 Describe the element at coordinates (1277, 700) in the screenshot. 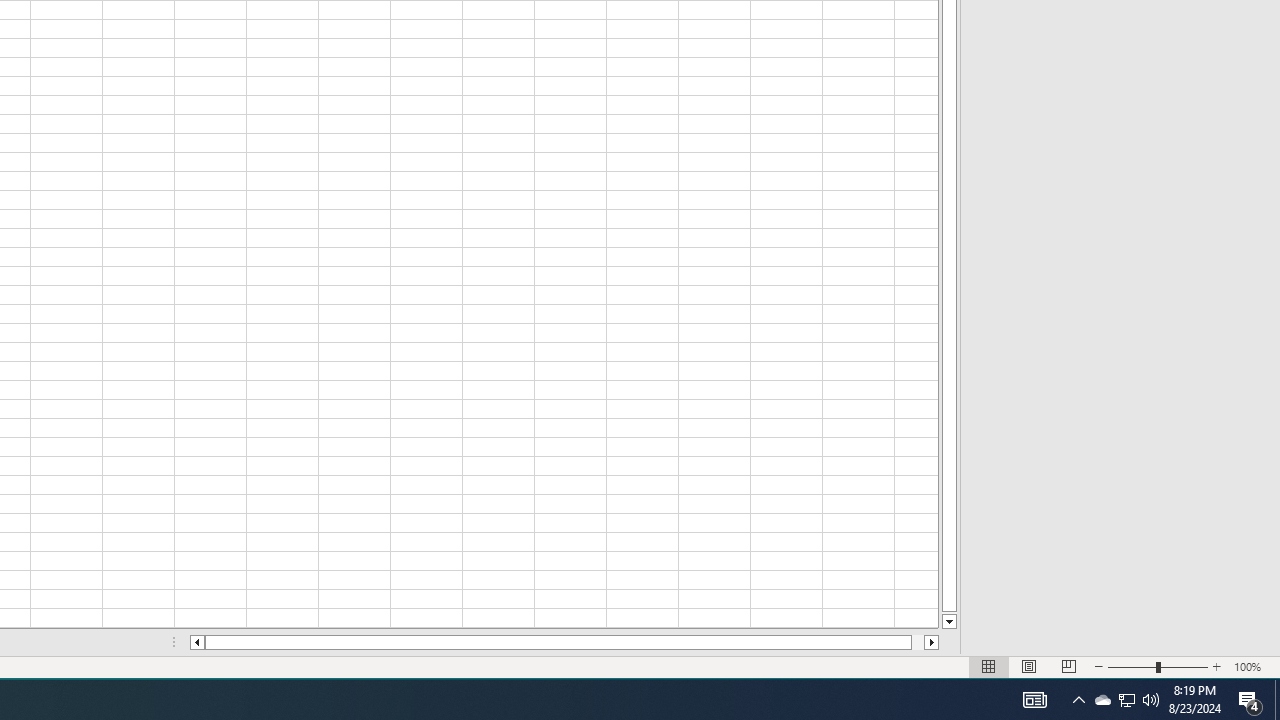

I see `Show desktop` at that location.